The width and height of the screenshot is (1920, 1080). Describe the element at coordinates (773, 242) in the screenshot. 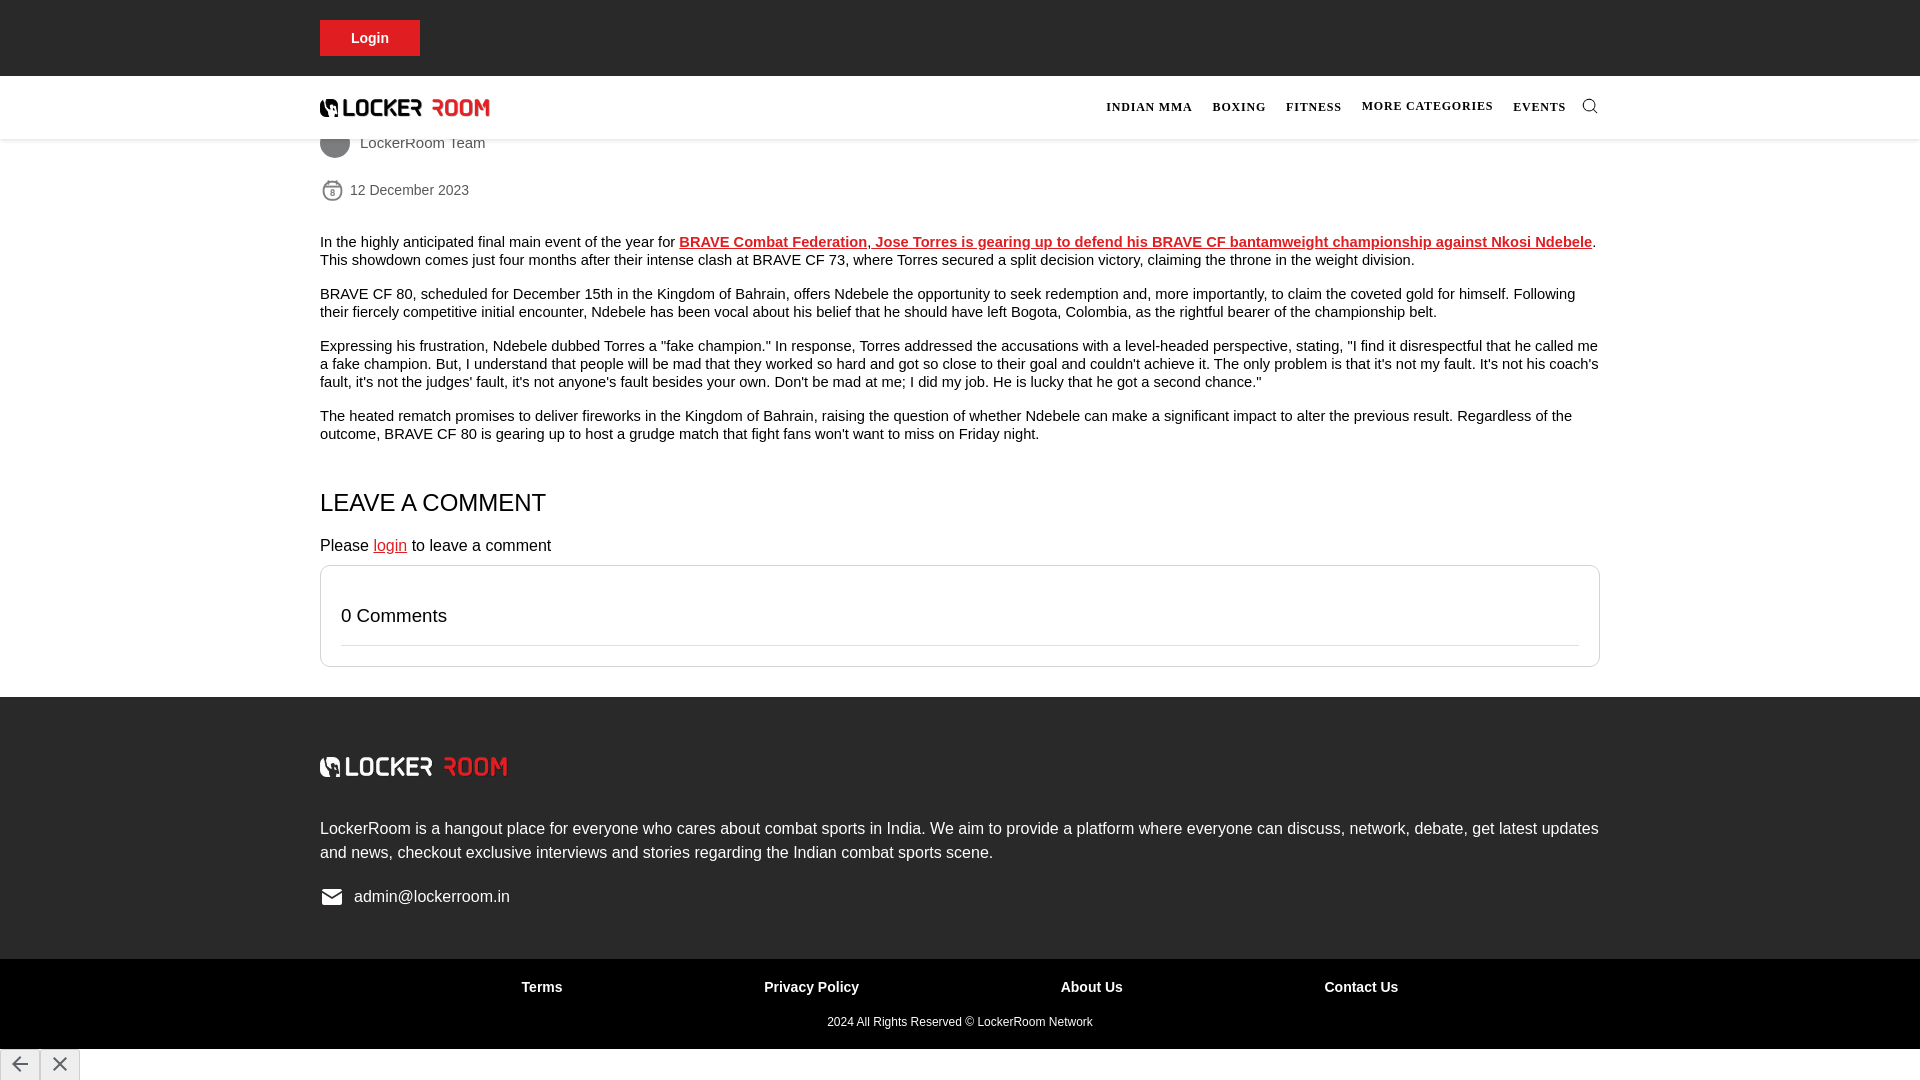

I see `BRAVE Combat Federation` at that location.